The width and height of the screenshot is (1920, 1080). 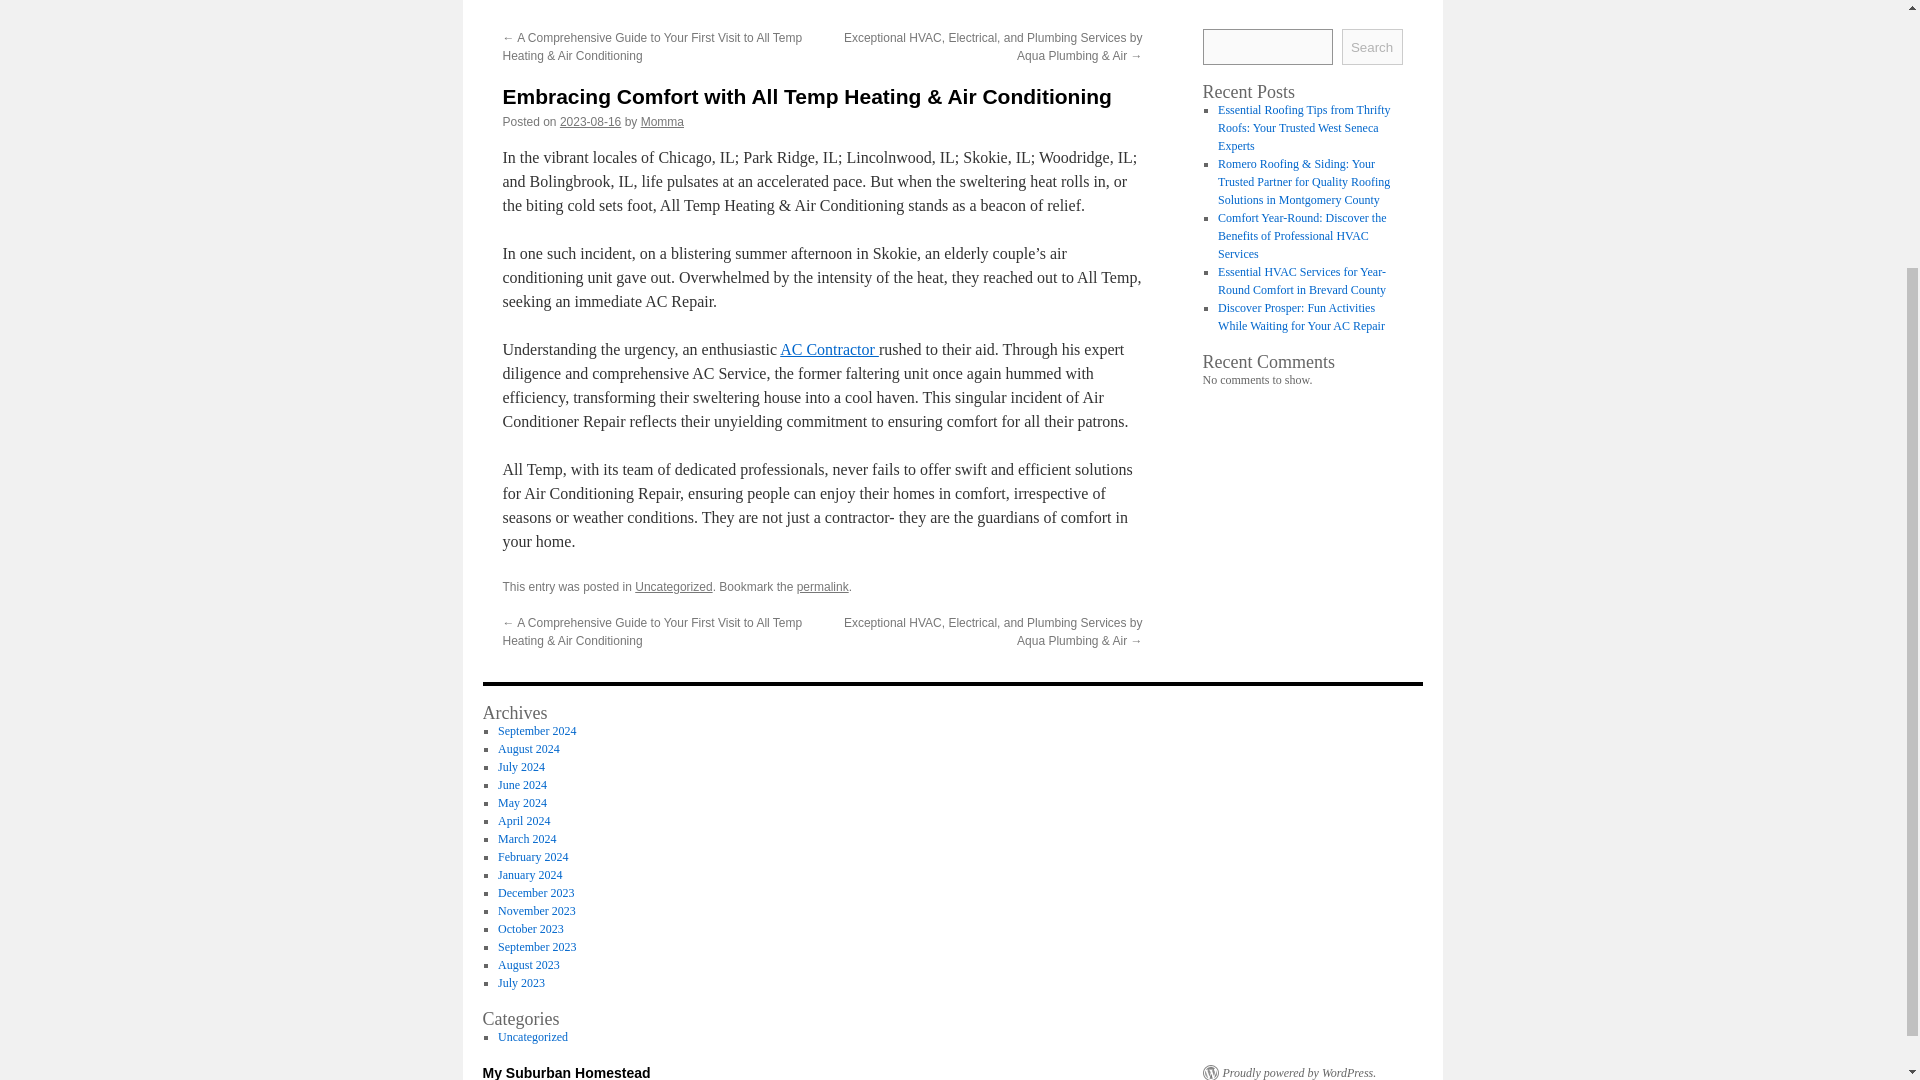 What do you see at coordinates (523, 821) in the screenshot?
I see `April 2024` at bounding box center [523, 821].